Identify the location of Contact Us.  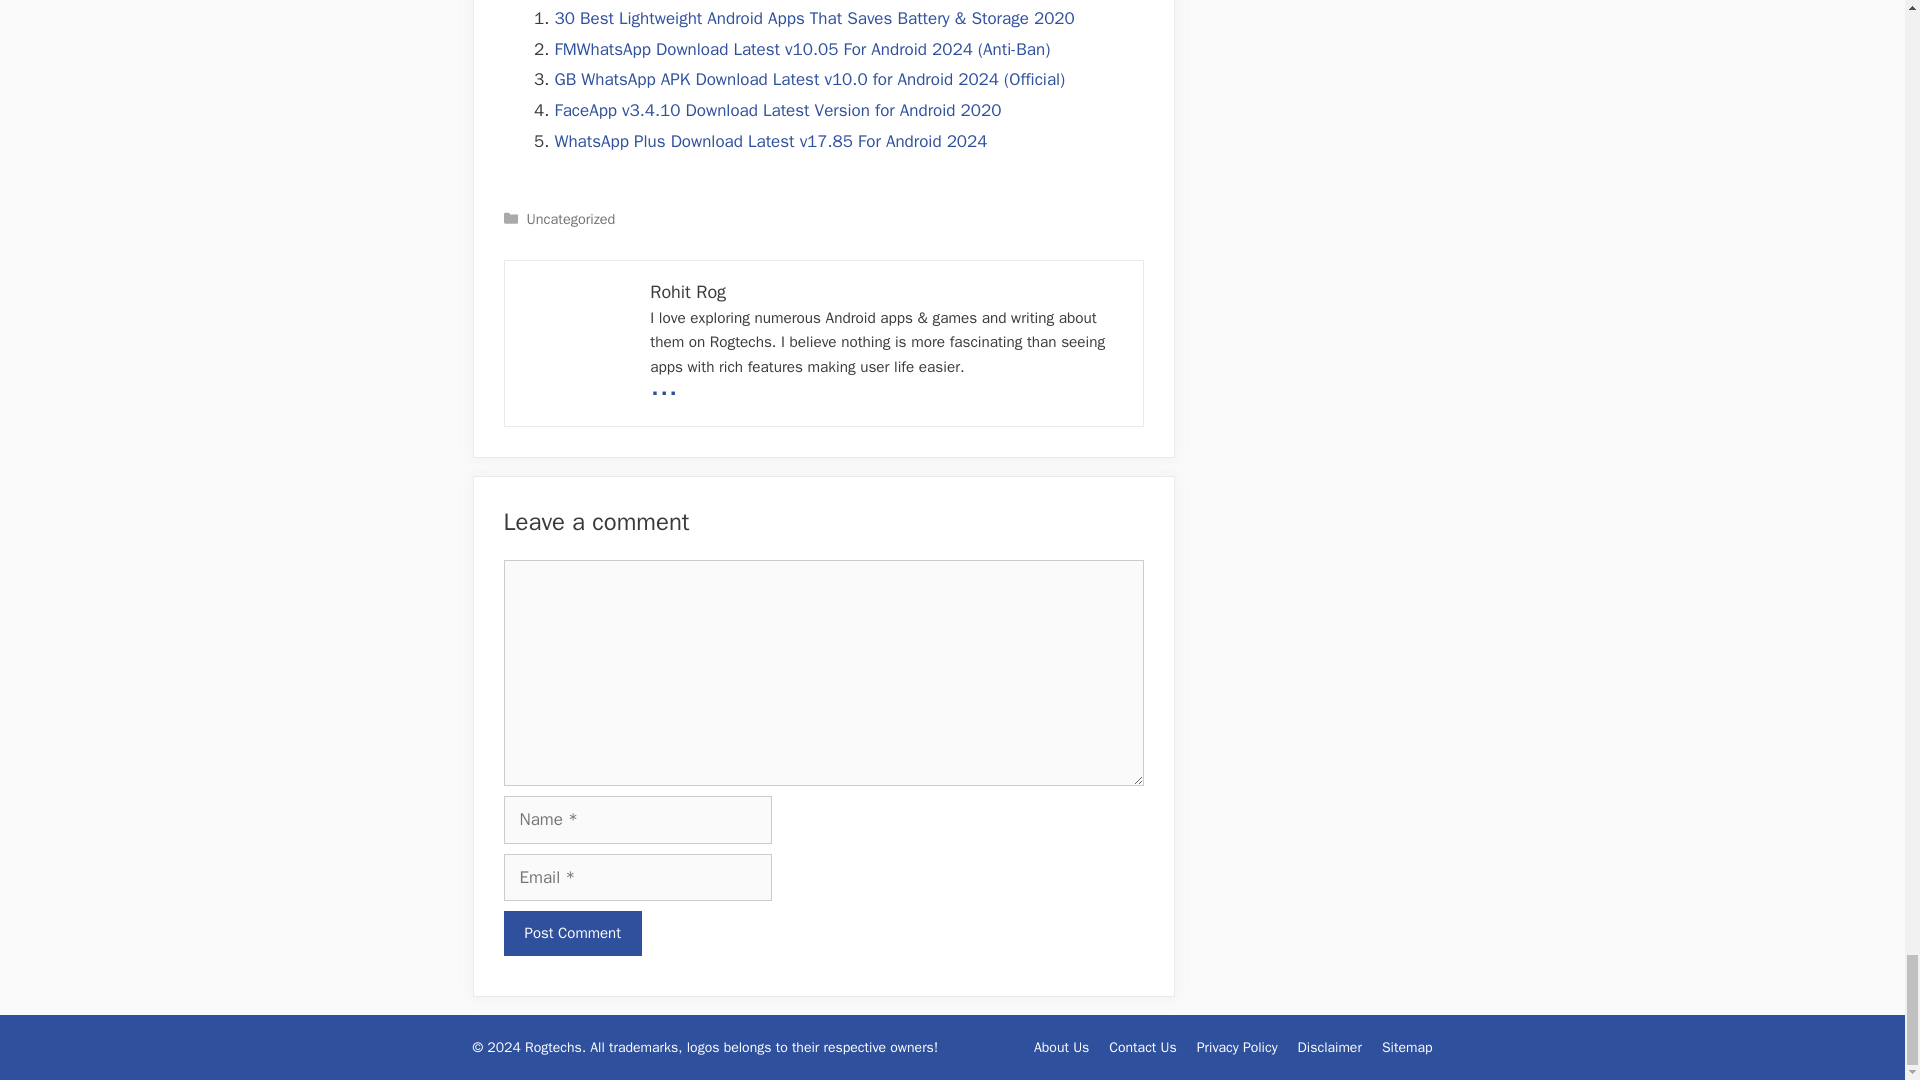
(1142, 1047).